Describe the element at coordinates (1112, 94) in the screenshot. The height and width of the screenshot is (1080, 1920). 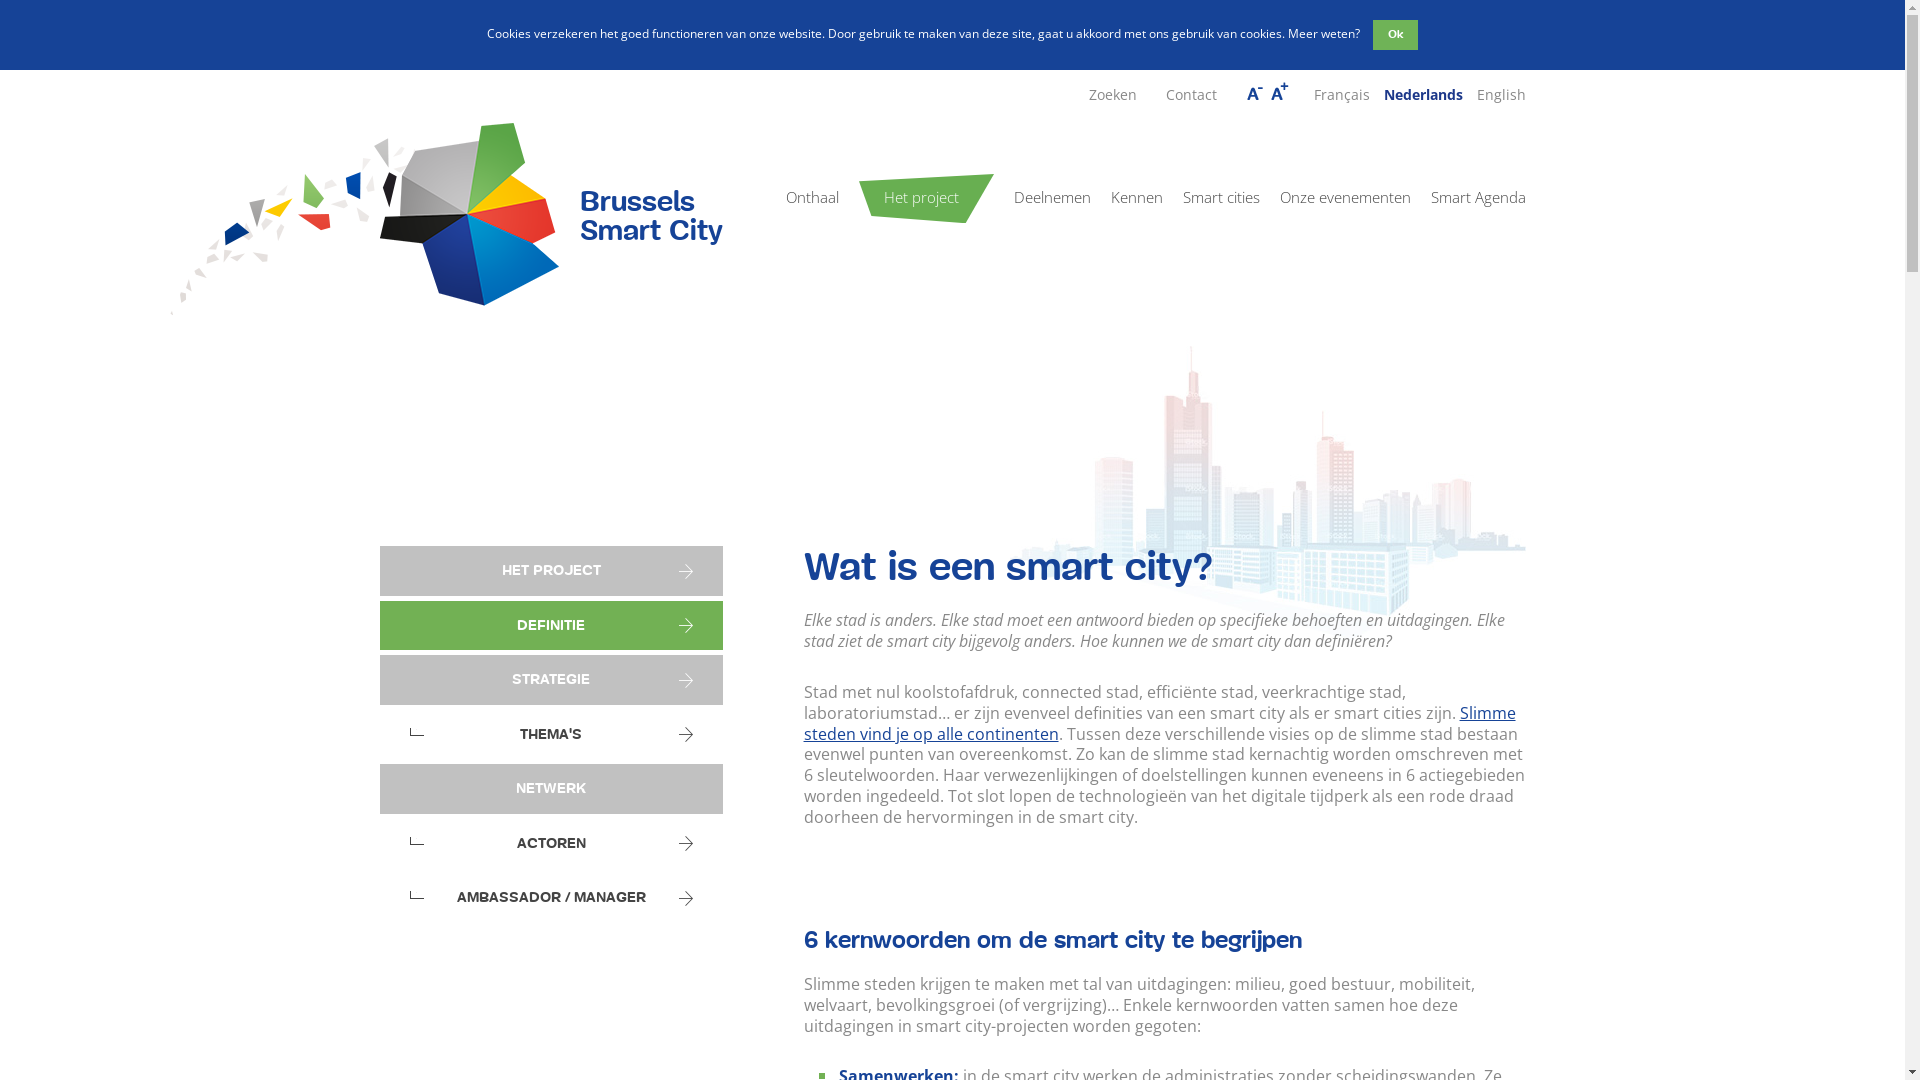
I see `Zoeken` at that location.